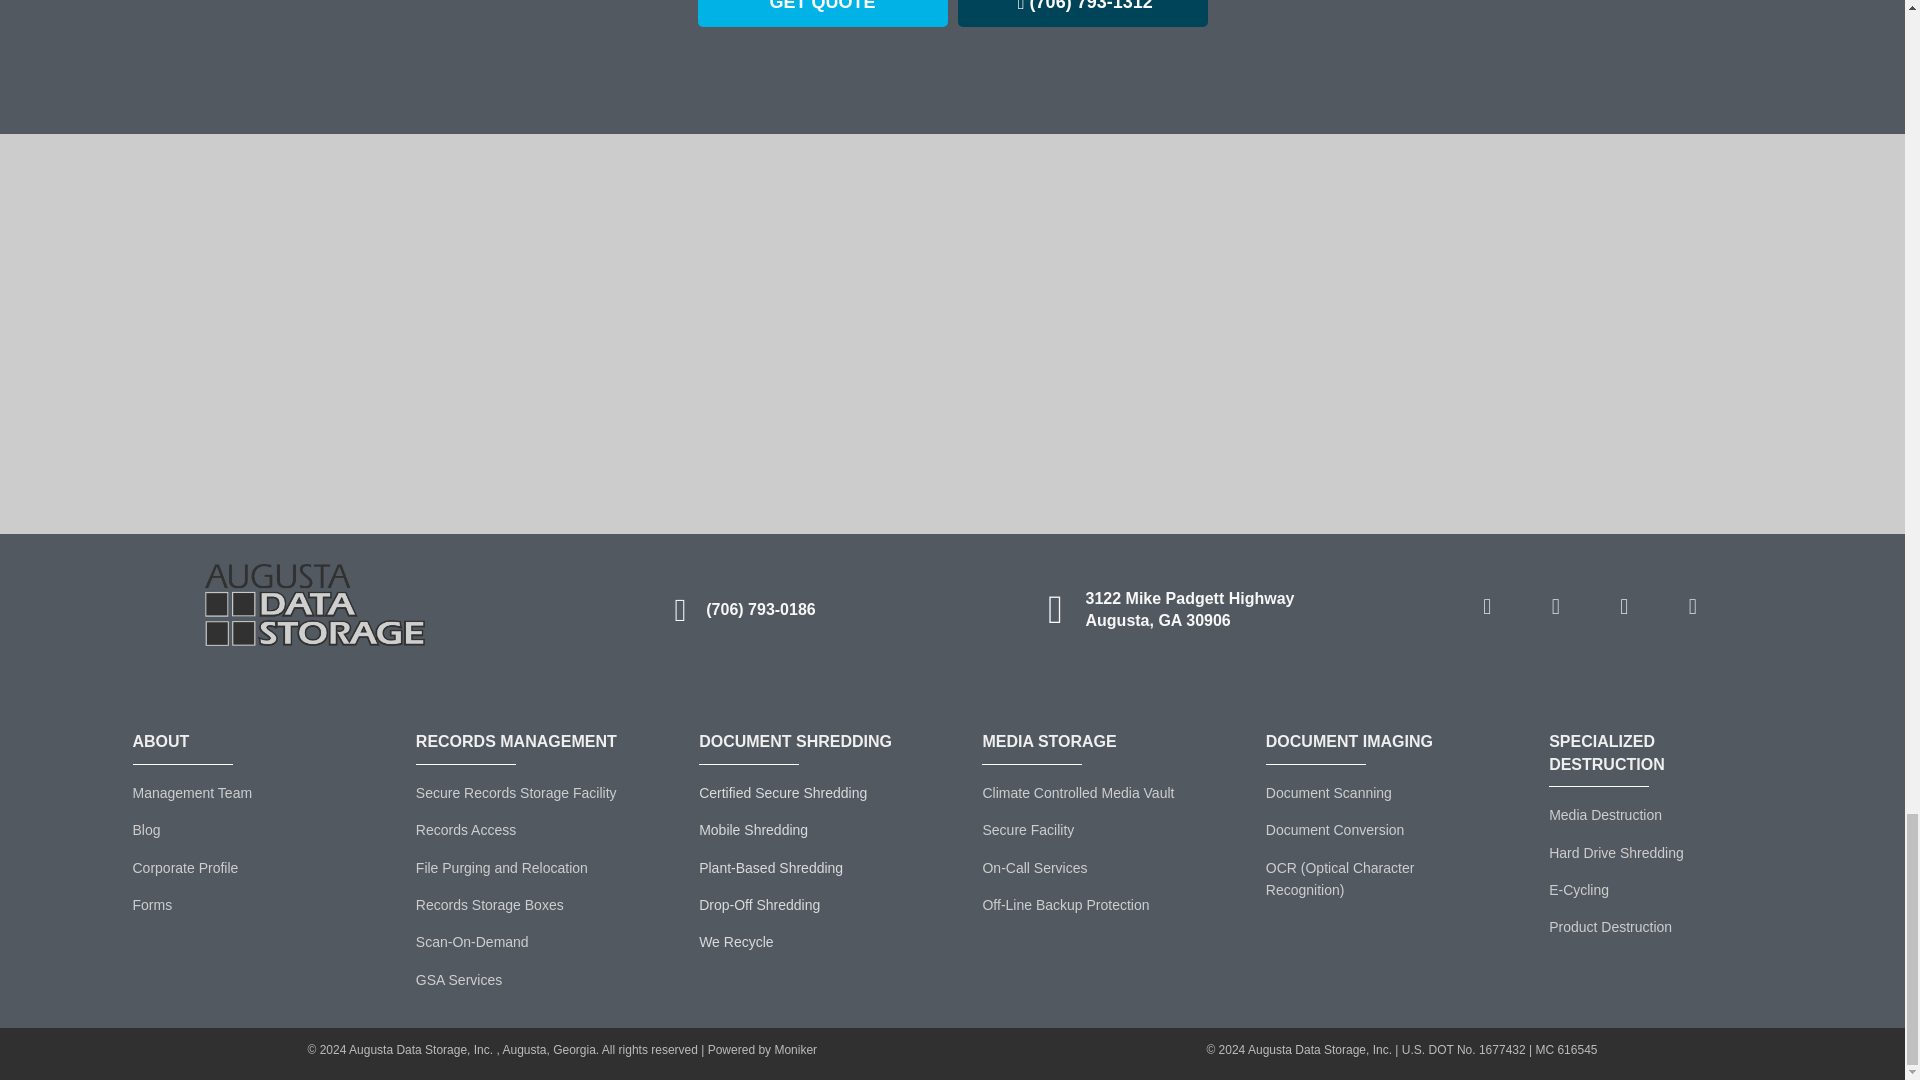  Describe the element at coordinates (1486, 606) in the screenshot. I see `Facebook` at that location.